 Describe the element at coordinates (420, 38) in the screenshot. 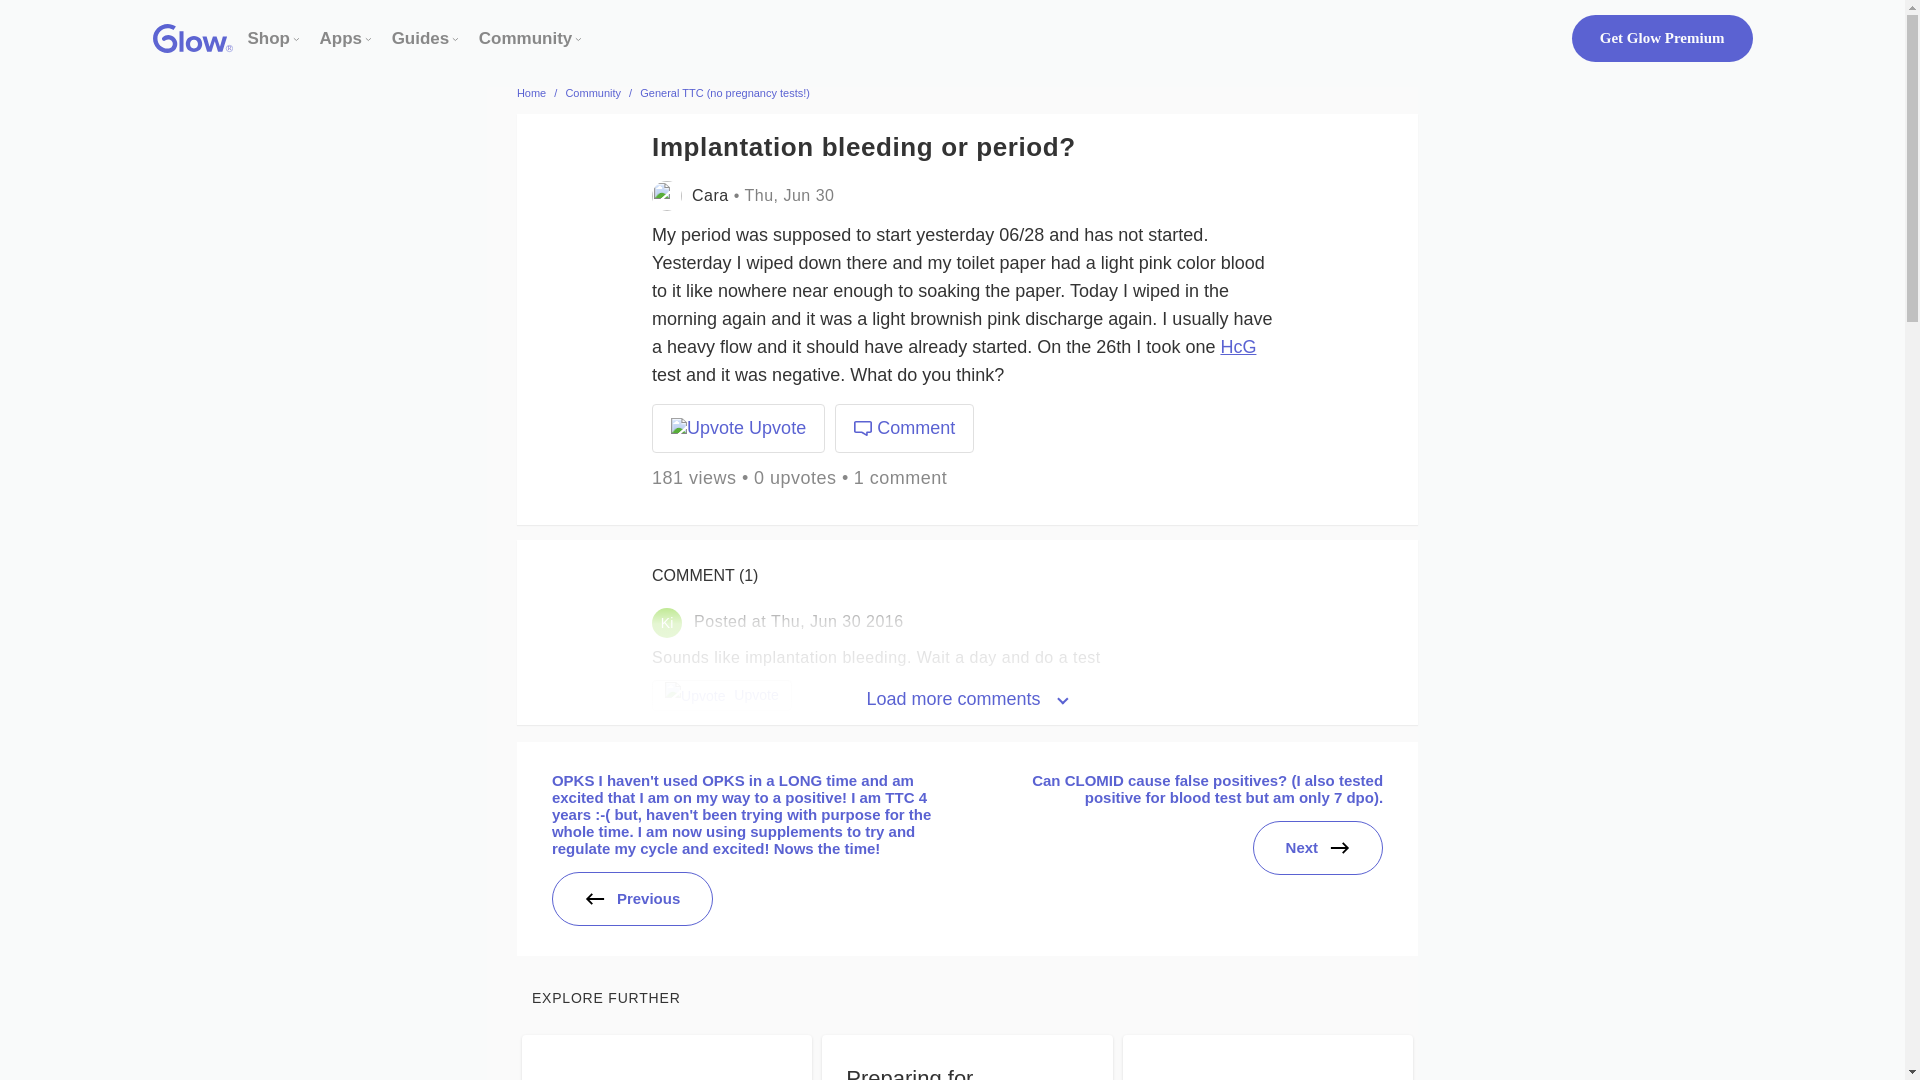

I see `Guides` at that location.